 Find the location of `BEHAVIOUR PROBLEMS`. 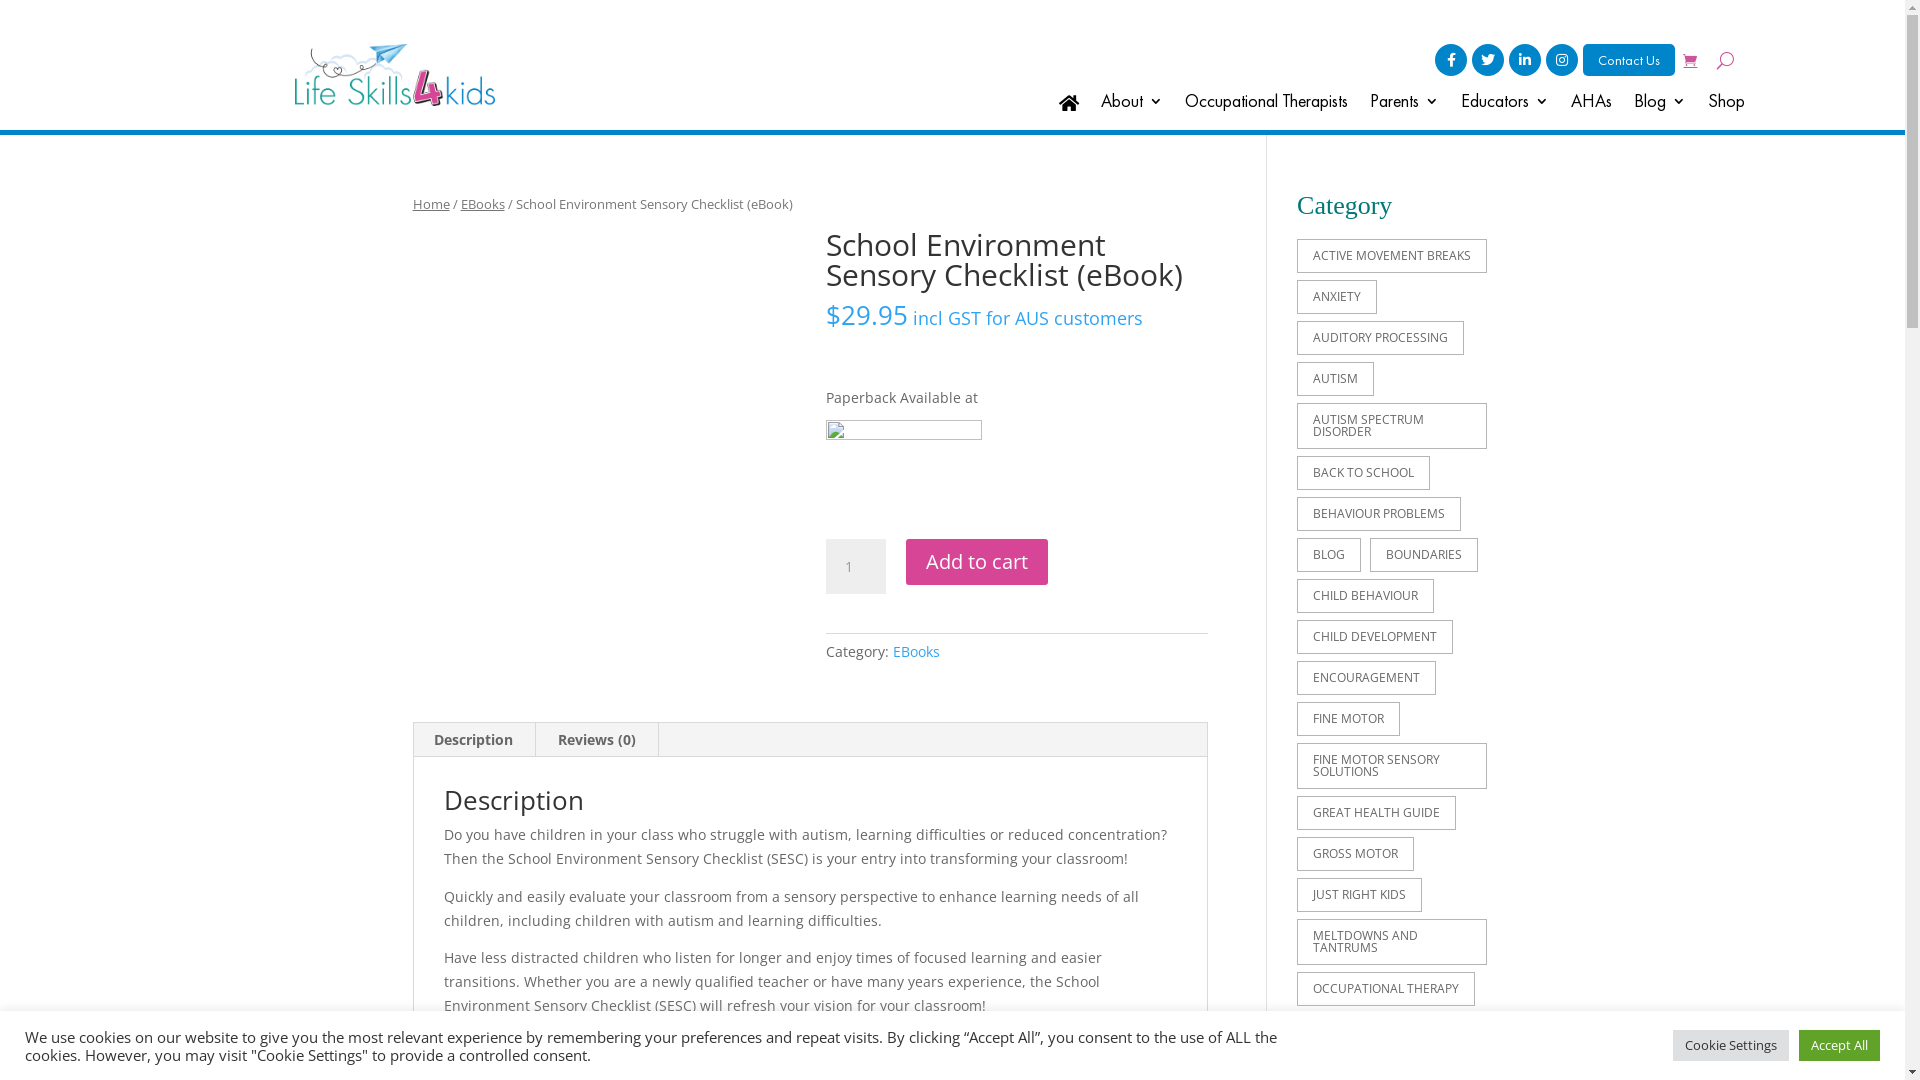

BEHAVIOUR PROBLEMS is located at coordinates (1379, 514).